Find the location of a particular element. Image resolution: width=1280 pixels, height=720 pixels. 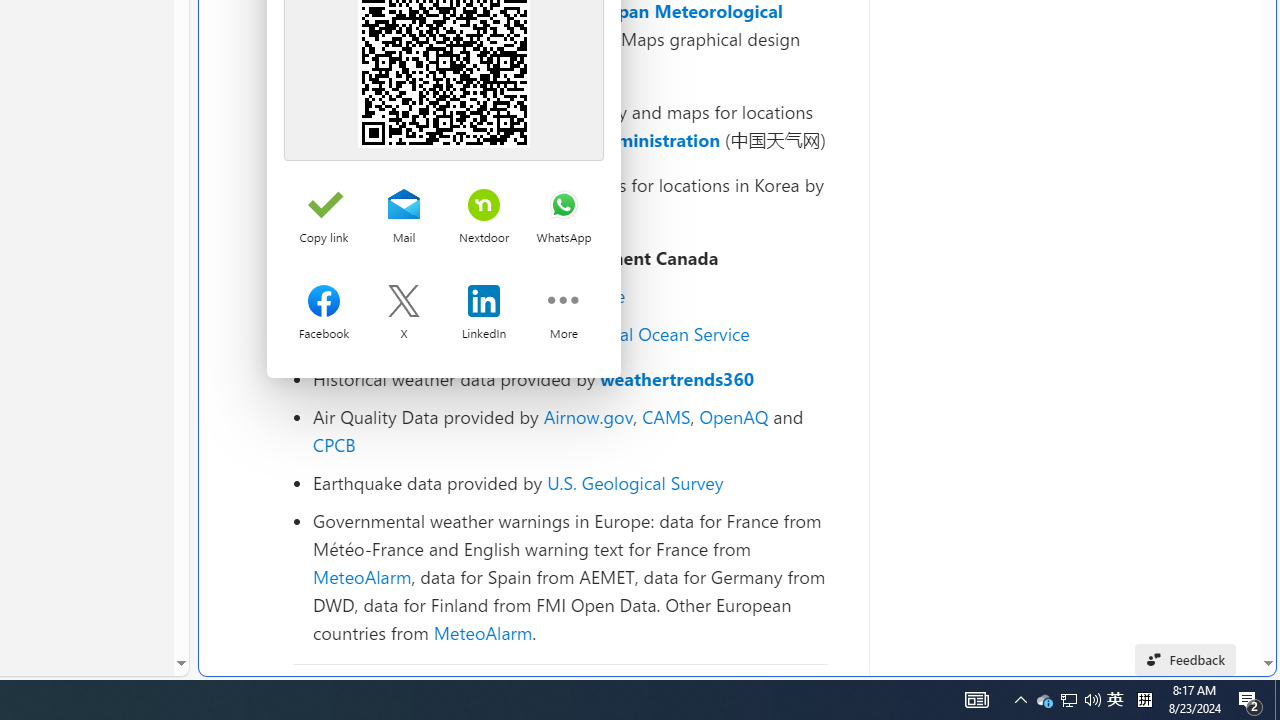

Historical weather data provided by weathertrends360 is located at coordinates (570, 379).